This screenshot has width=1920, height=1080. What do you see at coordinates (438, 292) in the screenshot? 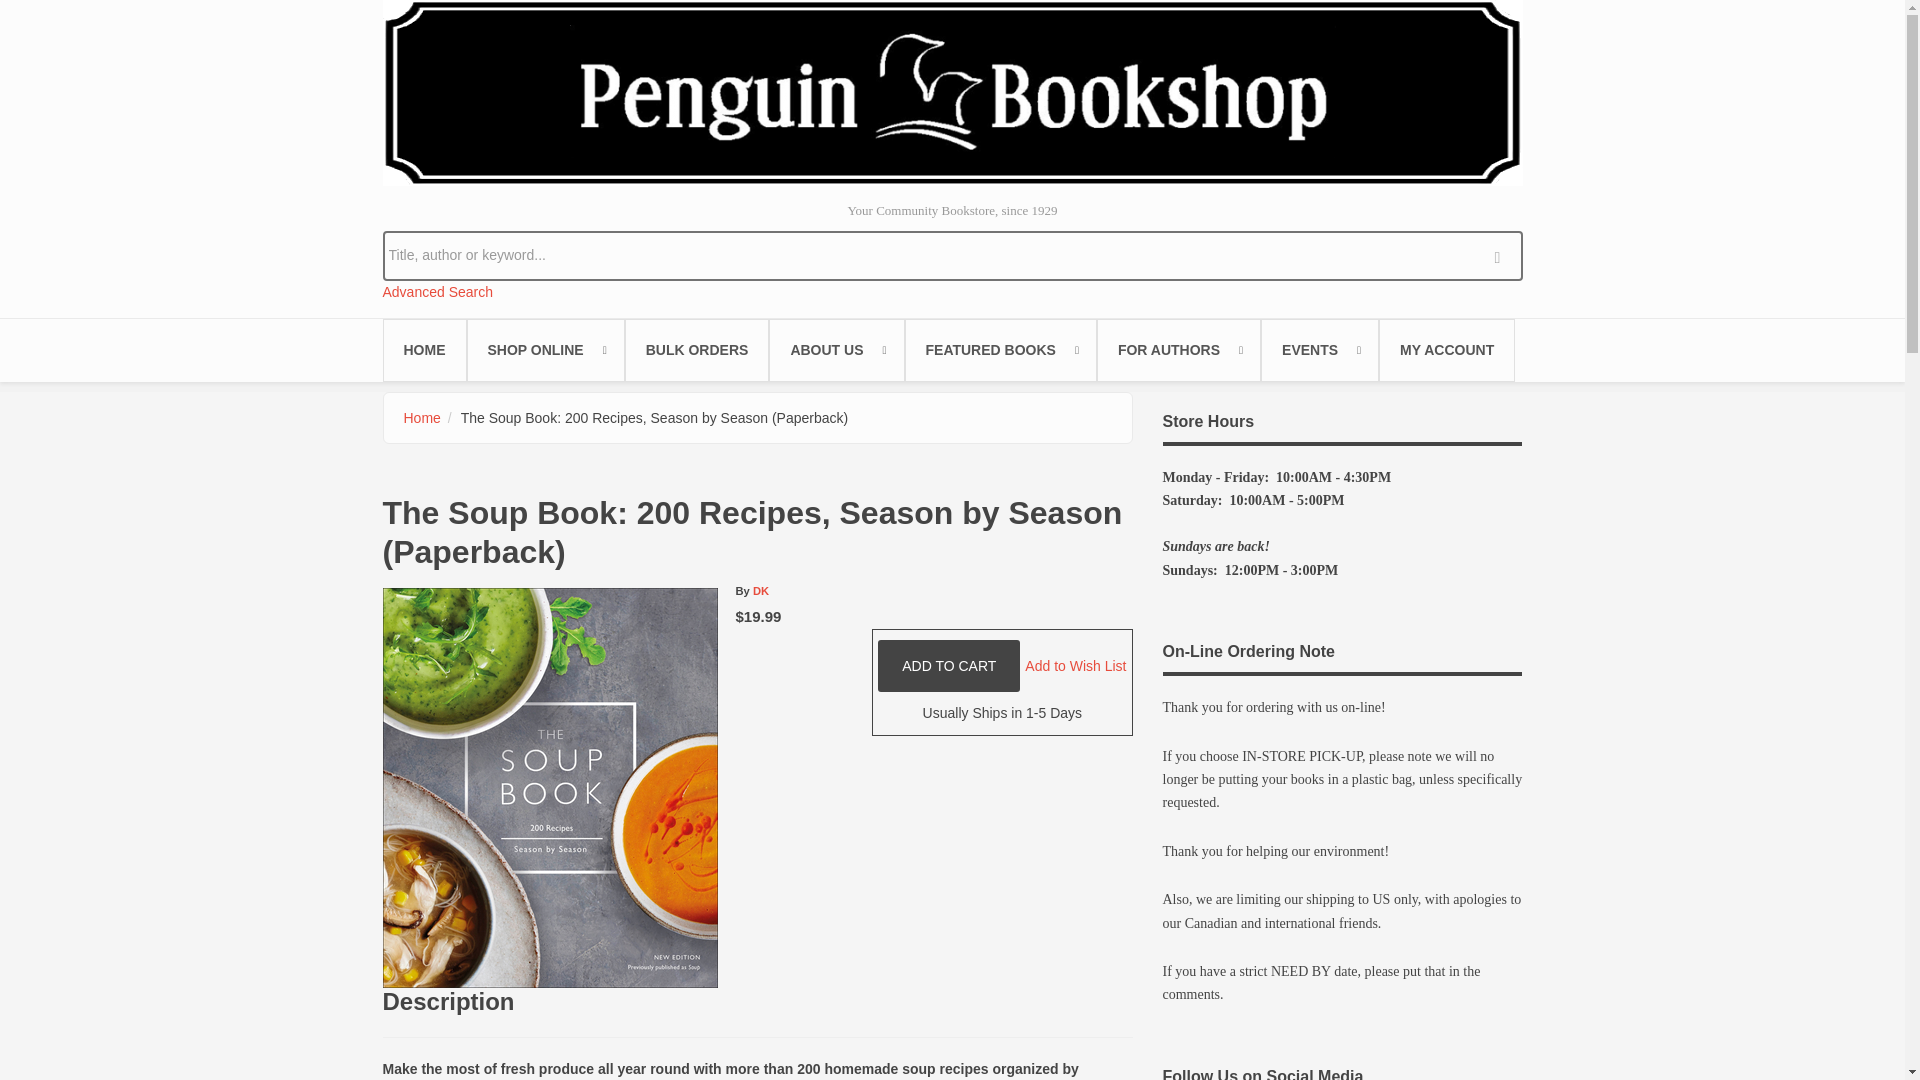
I see `Advanced Search` at bounding box center [438, 292].